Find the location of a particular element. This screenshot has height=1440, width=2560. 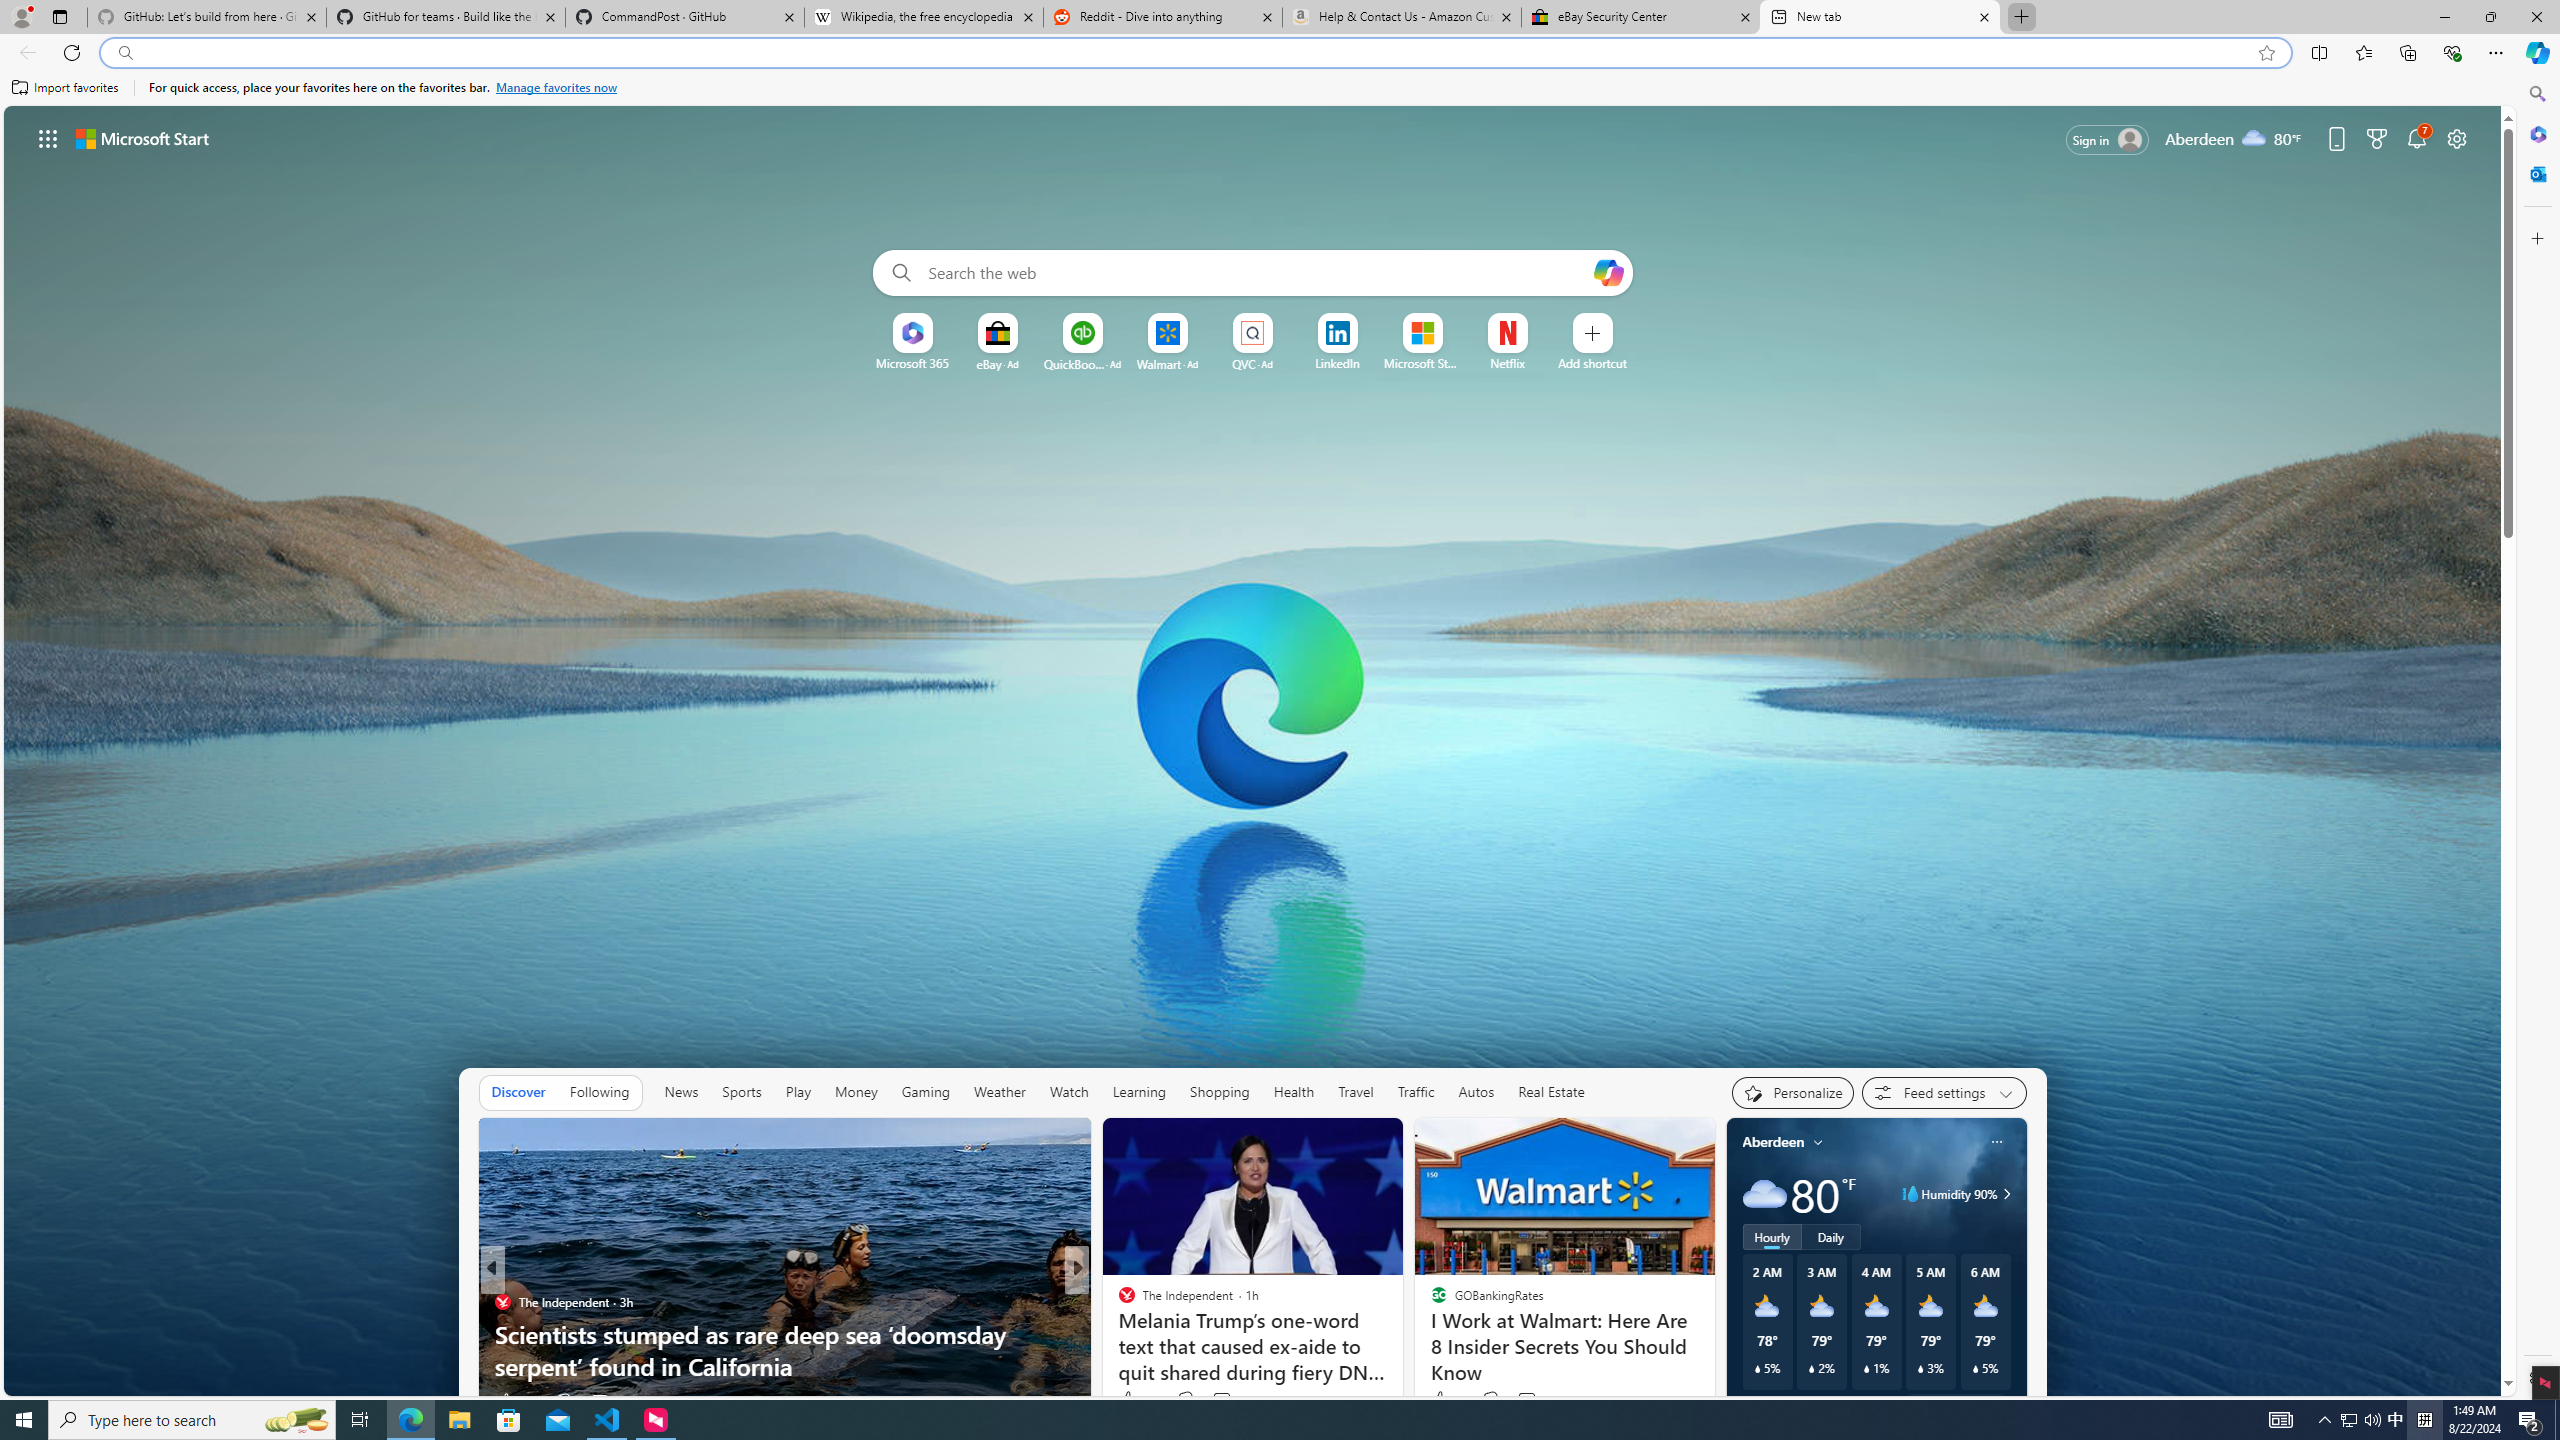

Import favorites is located at coordinates (65, 88).